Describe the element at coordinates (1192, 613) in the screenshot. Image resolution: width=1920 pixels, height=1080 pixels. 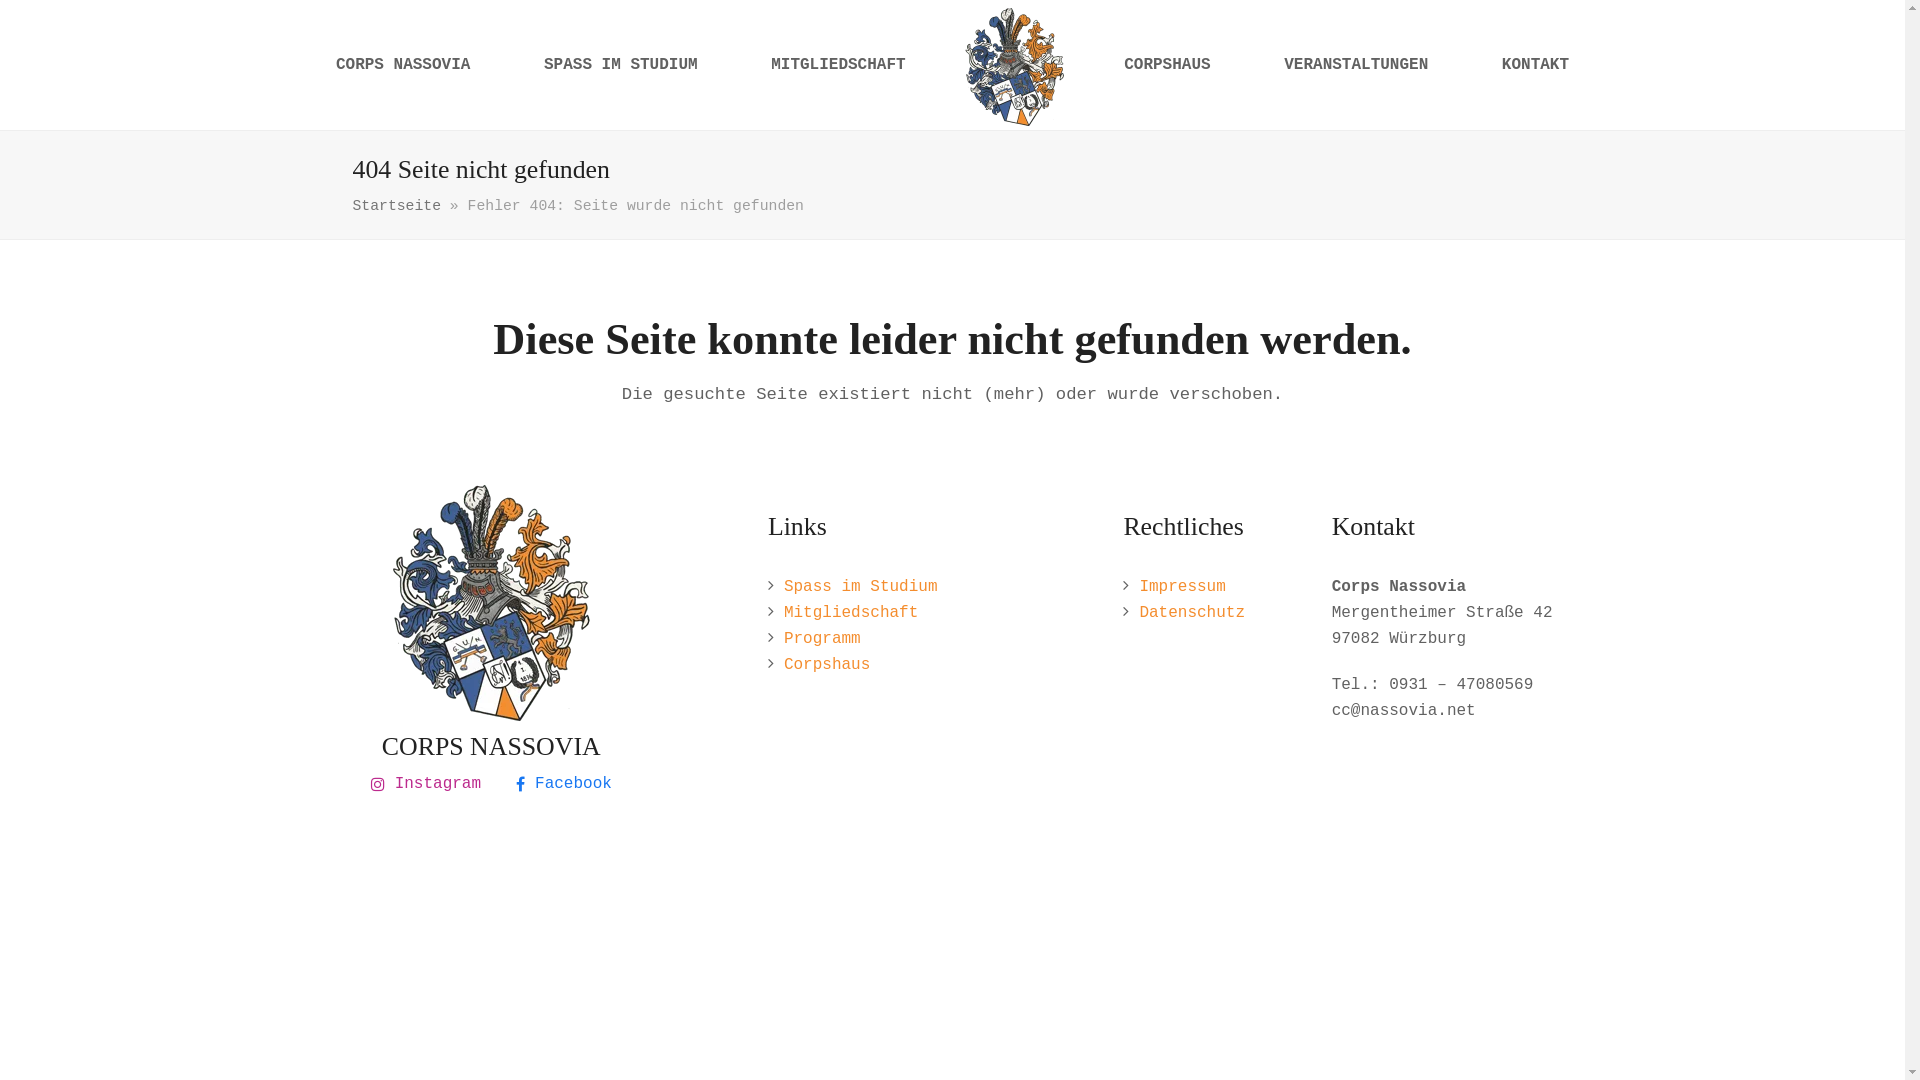
I see `Datenschutz` at that location.